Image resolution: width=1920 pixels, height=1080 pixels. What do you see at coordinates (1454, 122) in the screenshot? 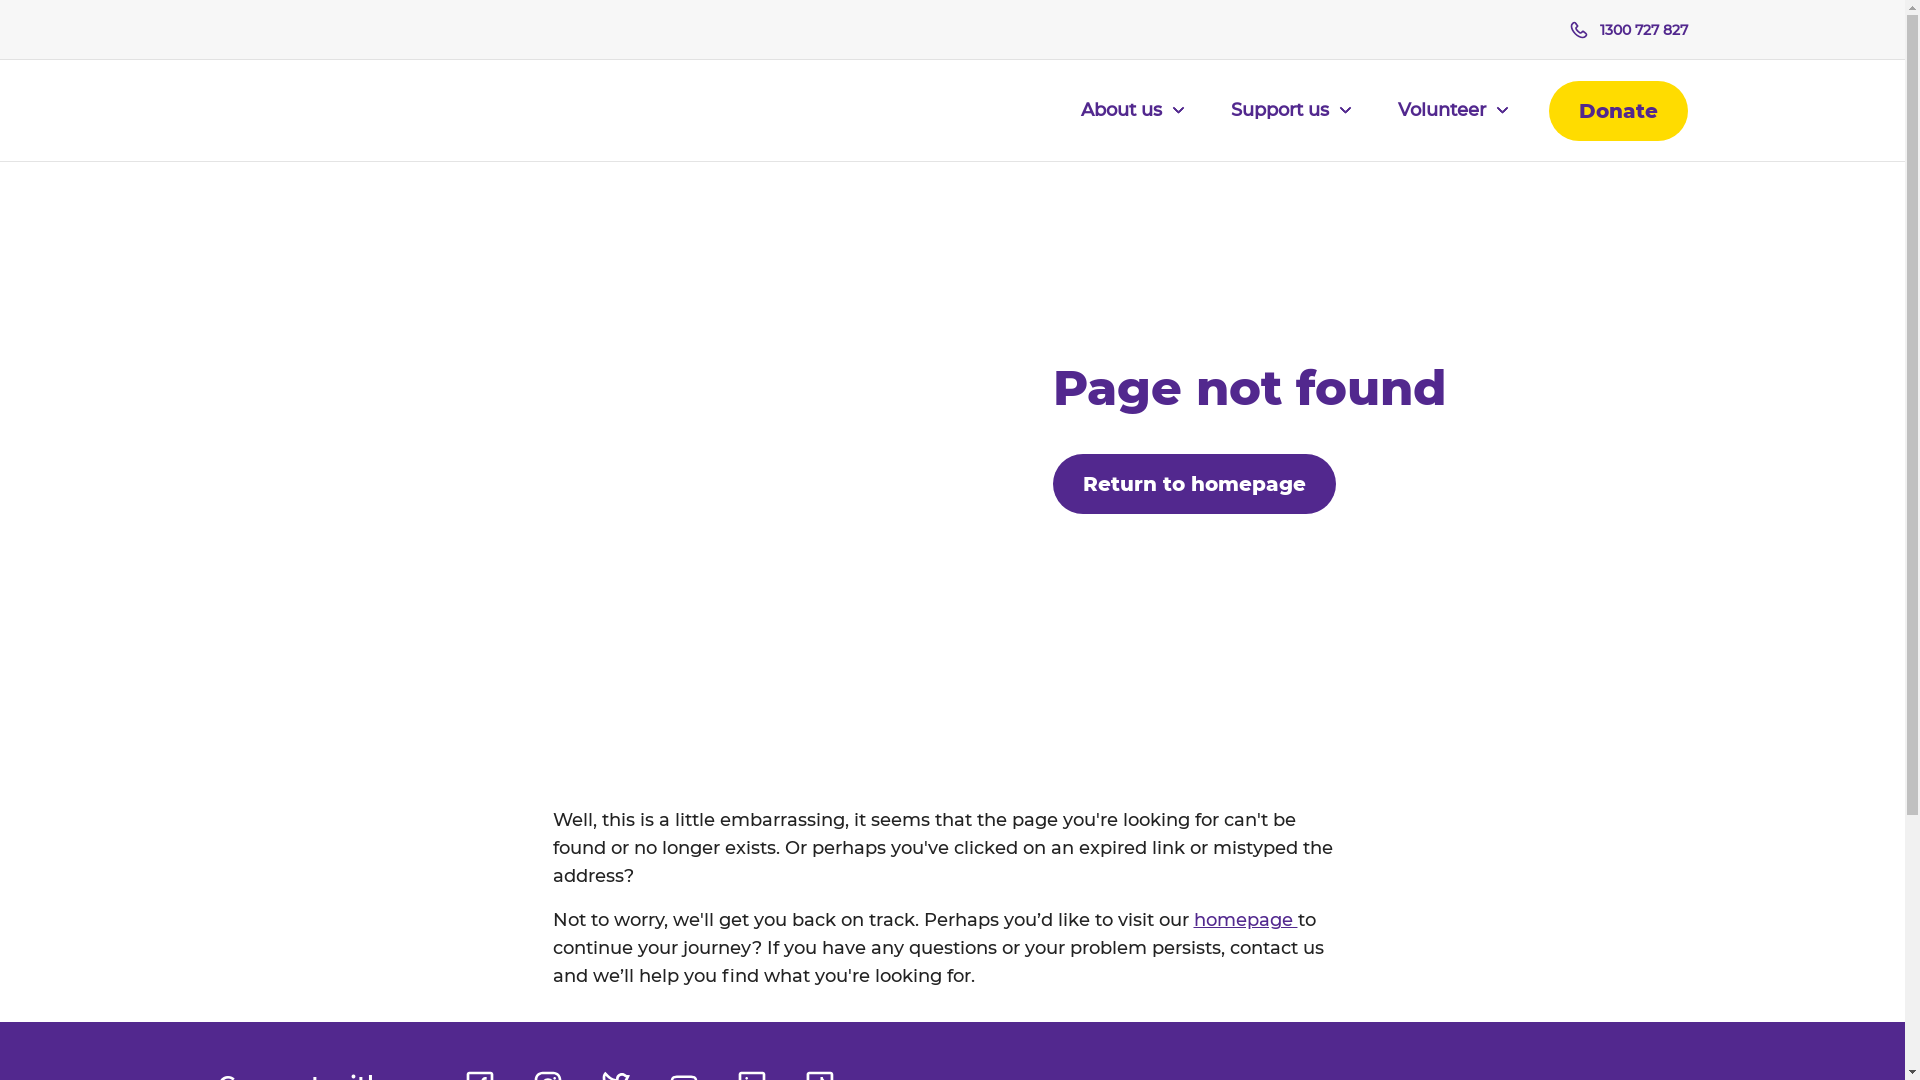
I see `Volunteer` at bounding box center [1454, 122].